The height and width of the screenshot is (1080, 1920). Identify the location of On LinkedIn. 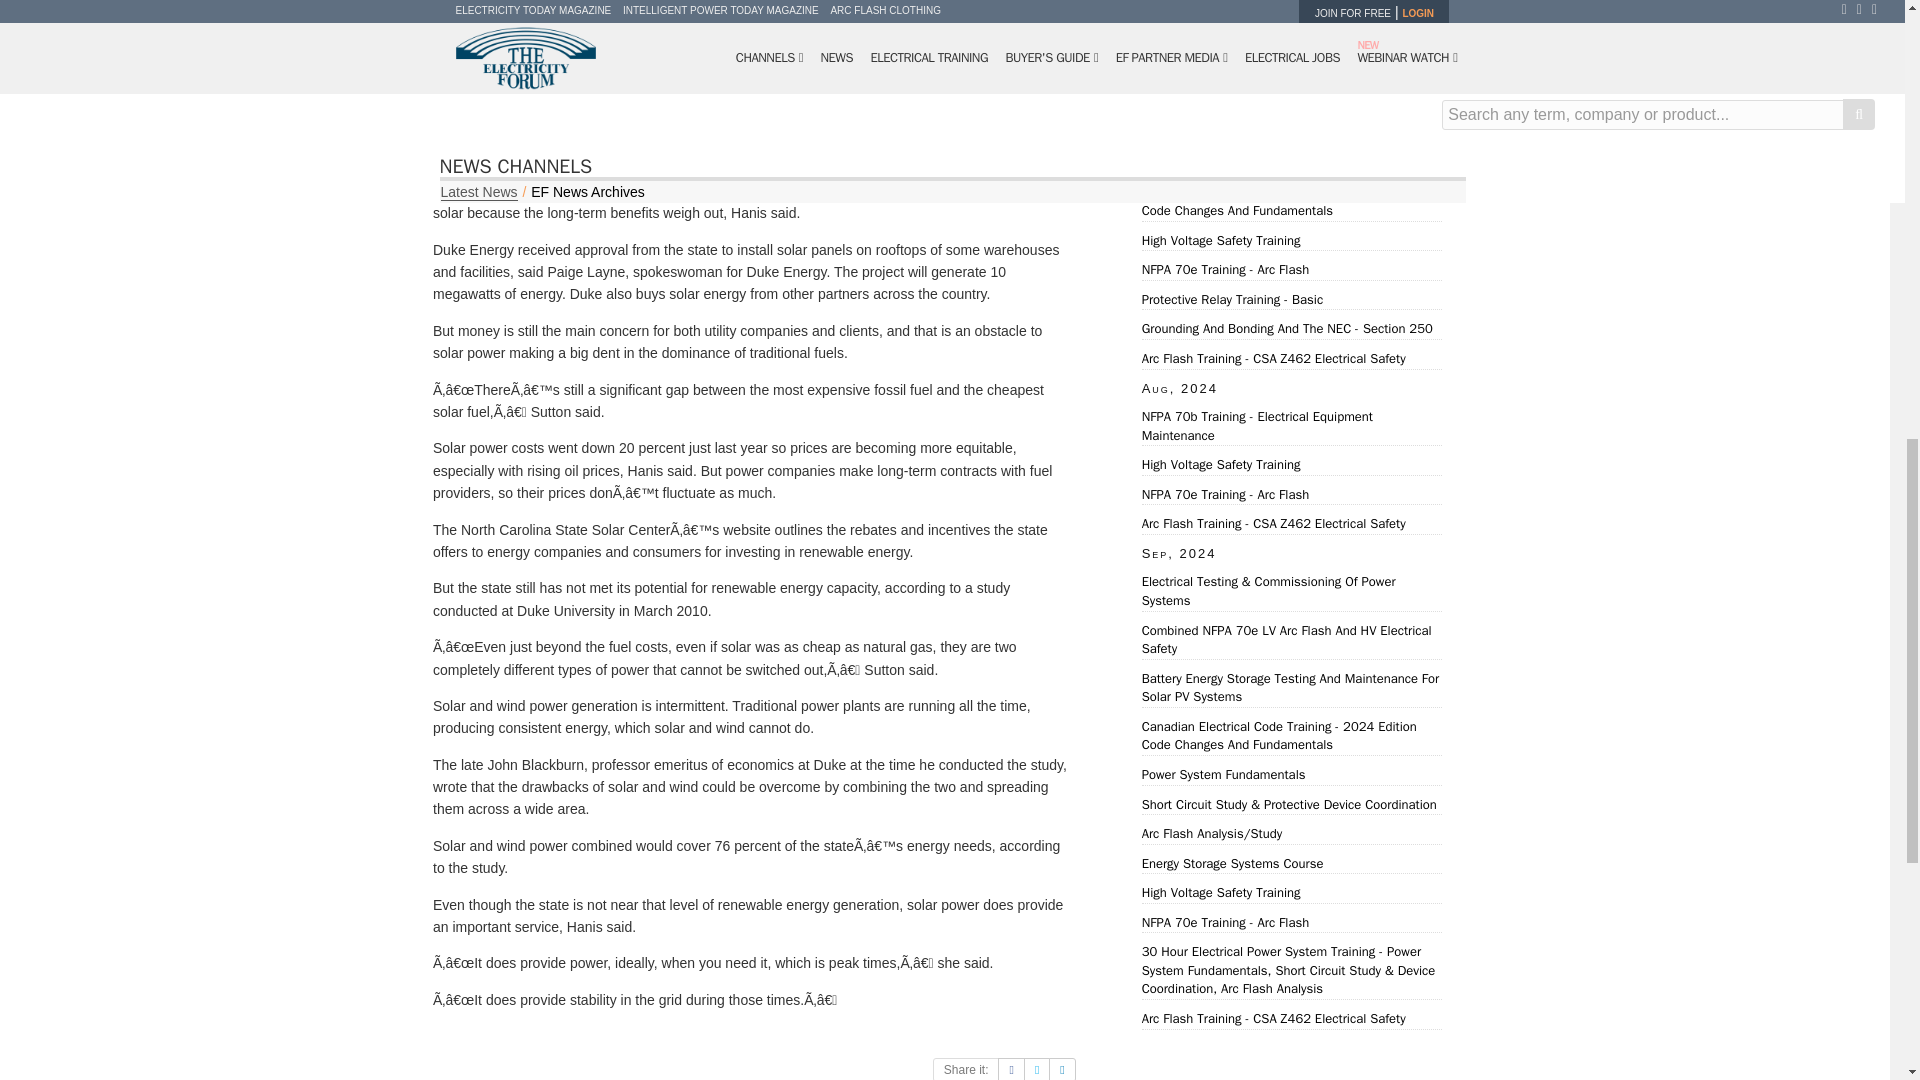
(1062, 1069).